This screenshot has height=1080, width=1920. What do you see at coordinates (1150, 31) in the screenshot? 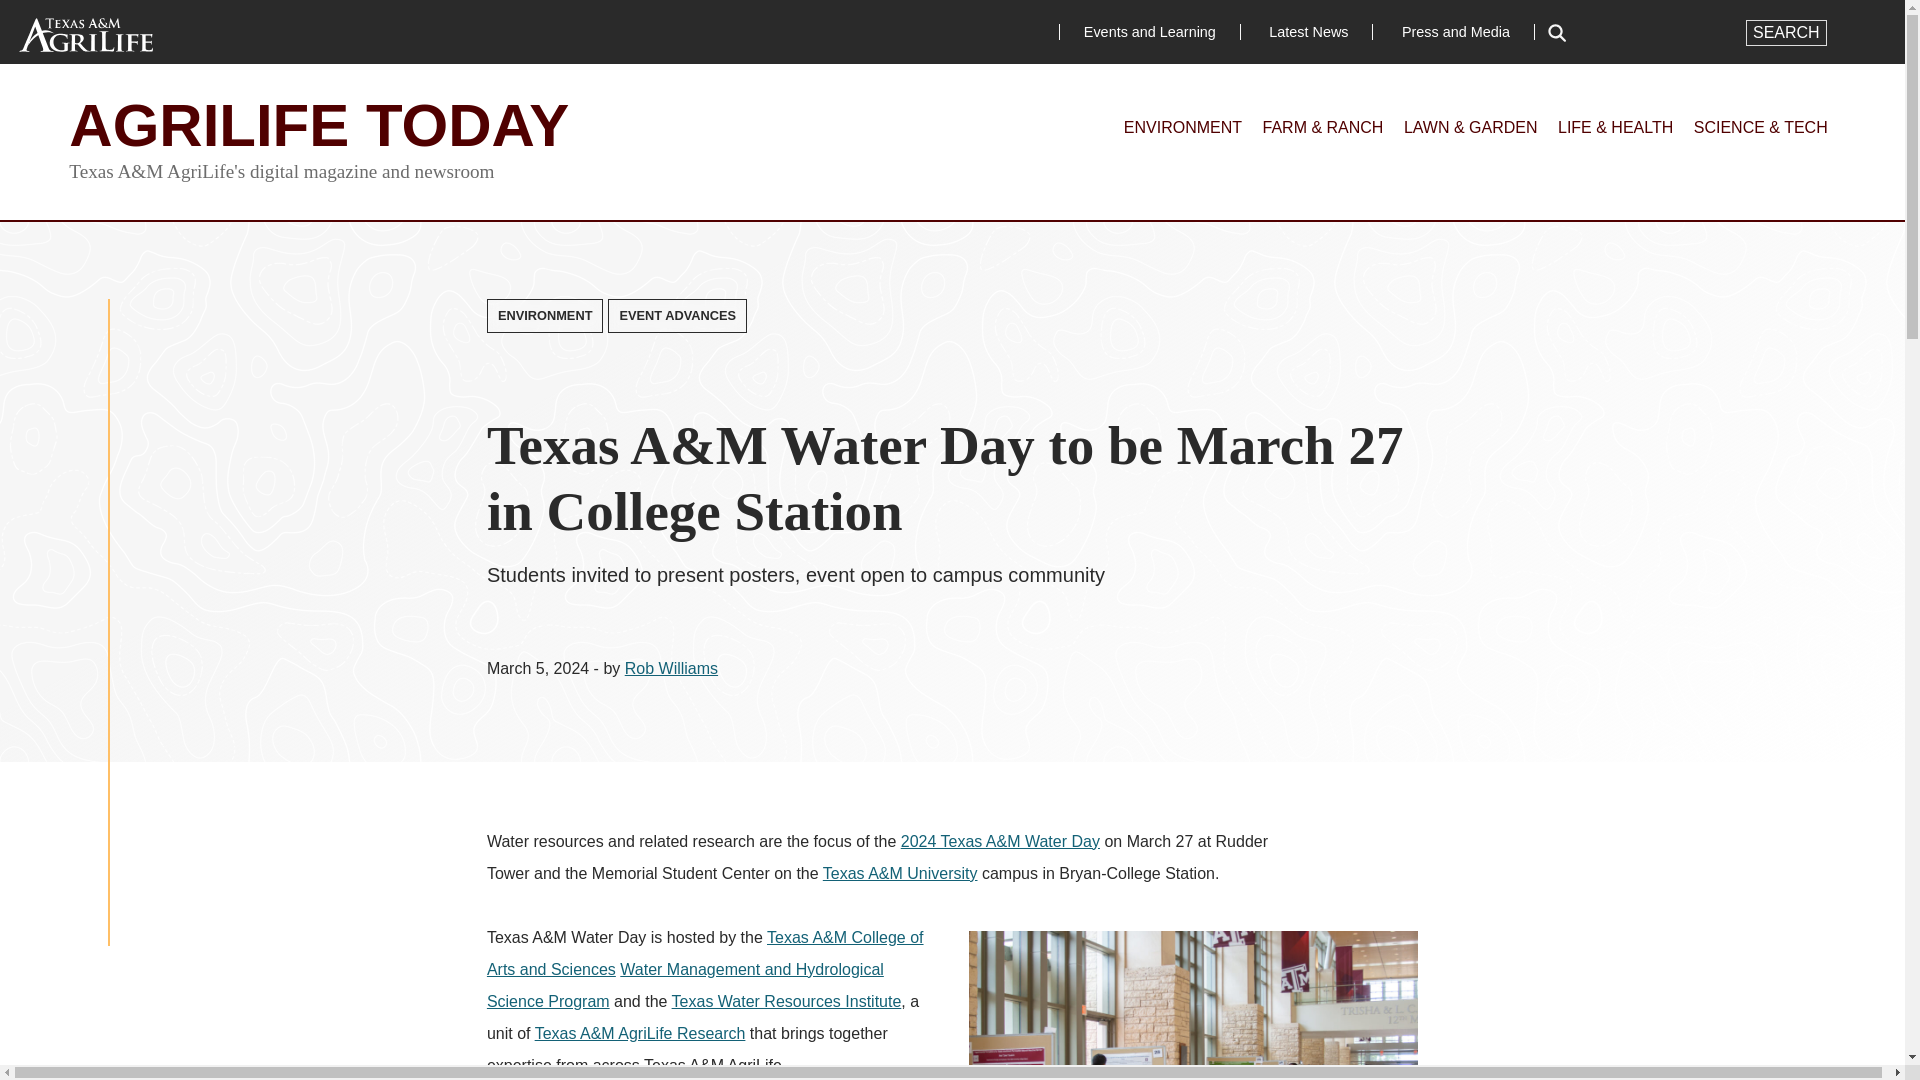
I see `Events and Learning` at bounding box center [1150, 31].